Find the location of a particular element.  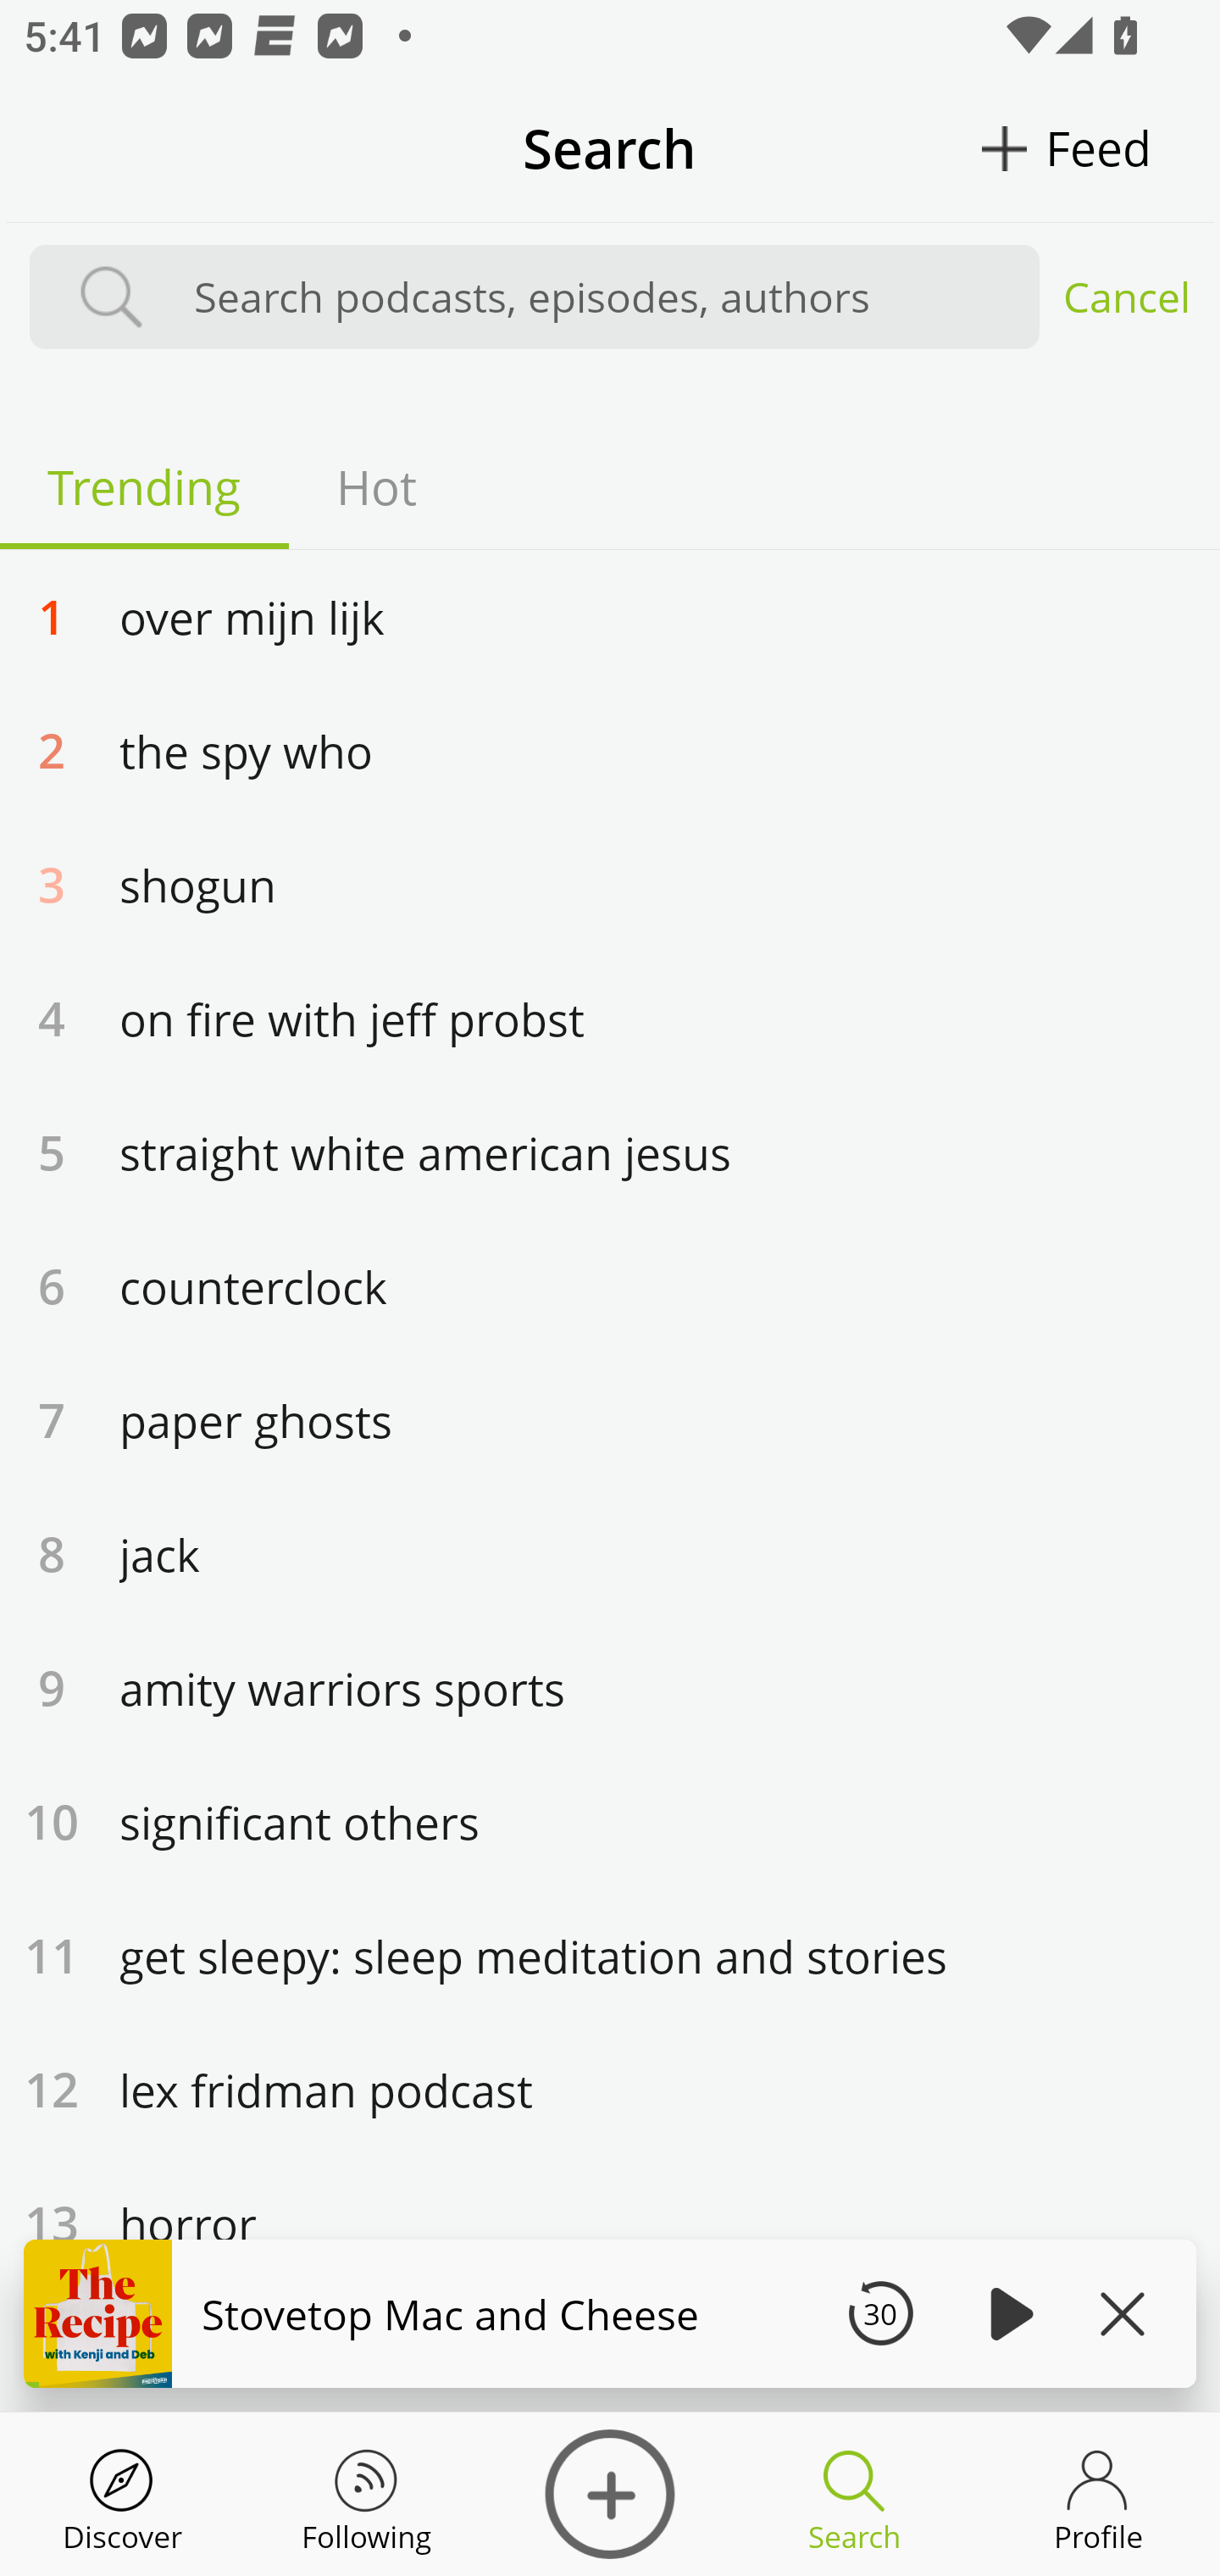

Hot is located at coordinates (376, 486).